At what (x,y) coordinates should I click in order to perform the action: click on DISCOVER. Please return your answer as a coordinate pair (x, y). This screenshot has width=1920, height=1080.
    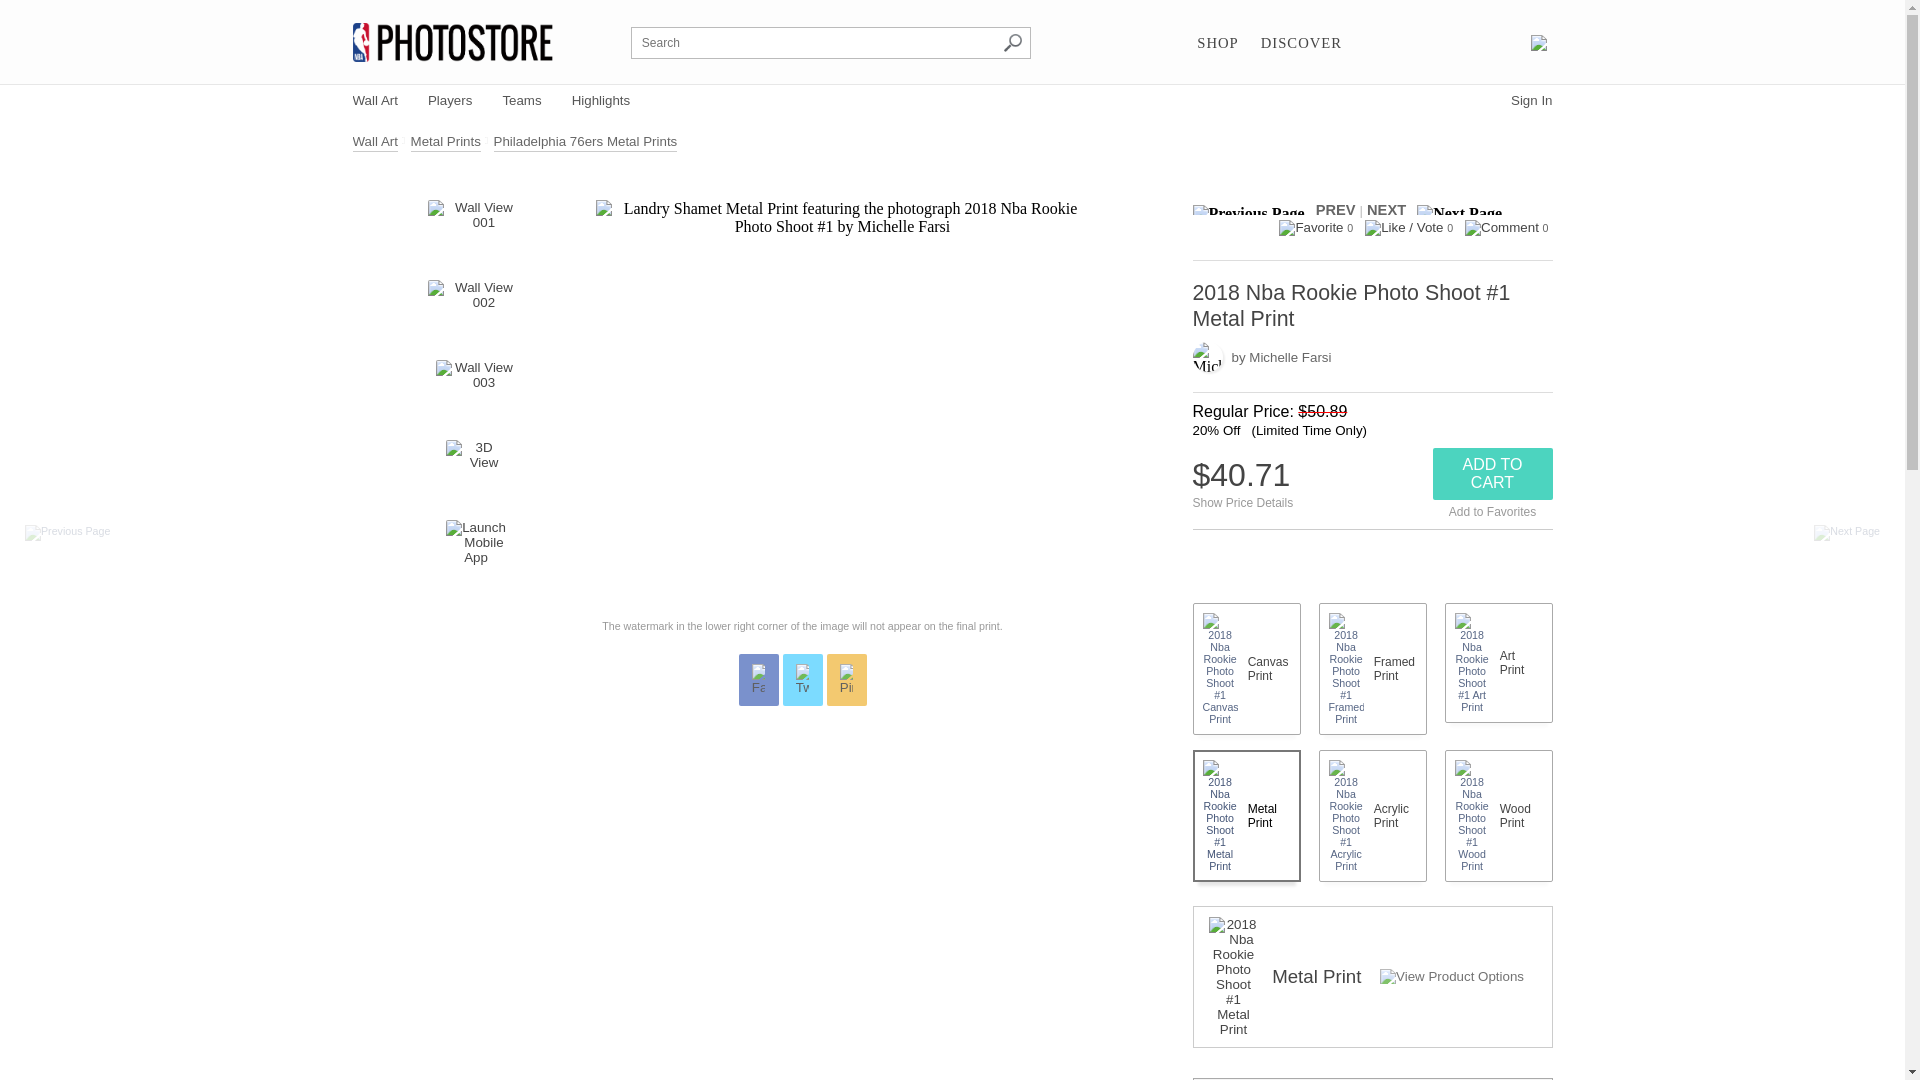
    Looking at the image, I should click on (1301, 44).